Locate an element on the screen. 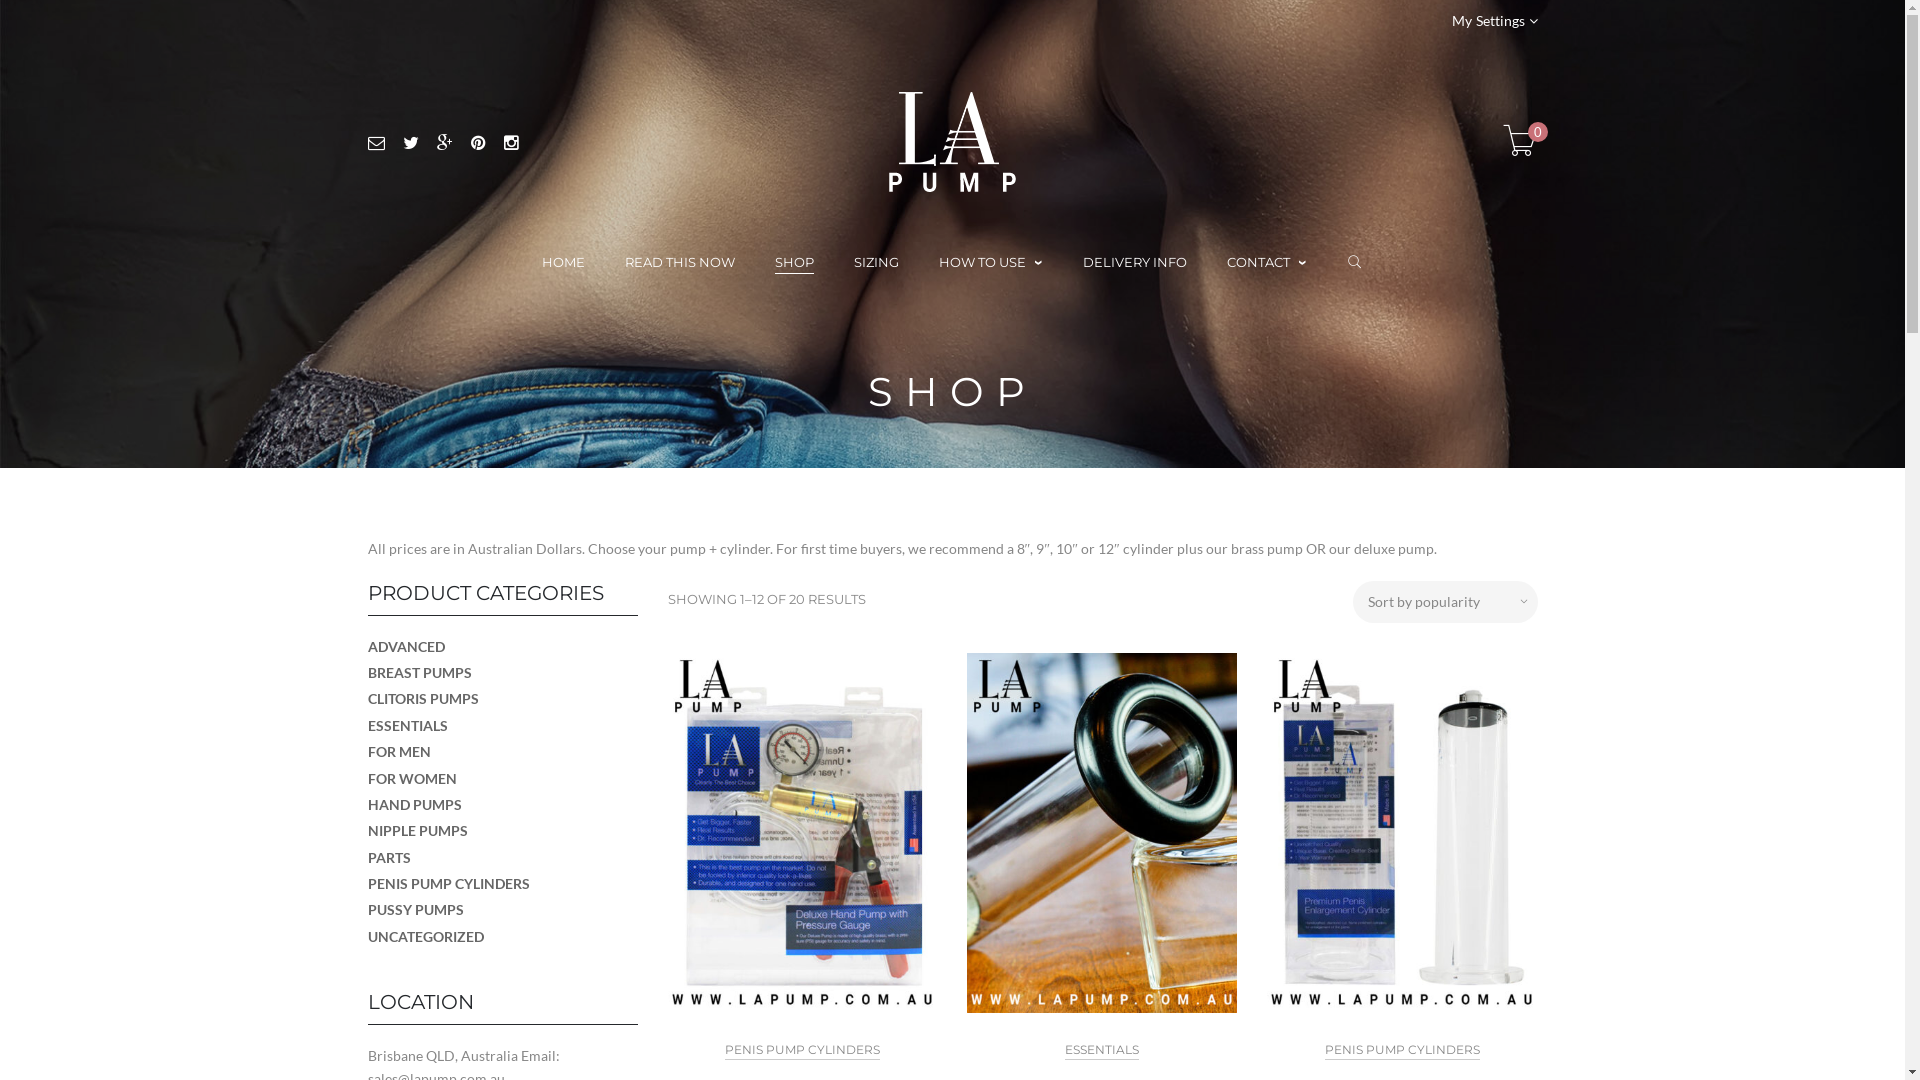  How To Use is located at coordinates (1005, 812).